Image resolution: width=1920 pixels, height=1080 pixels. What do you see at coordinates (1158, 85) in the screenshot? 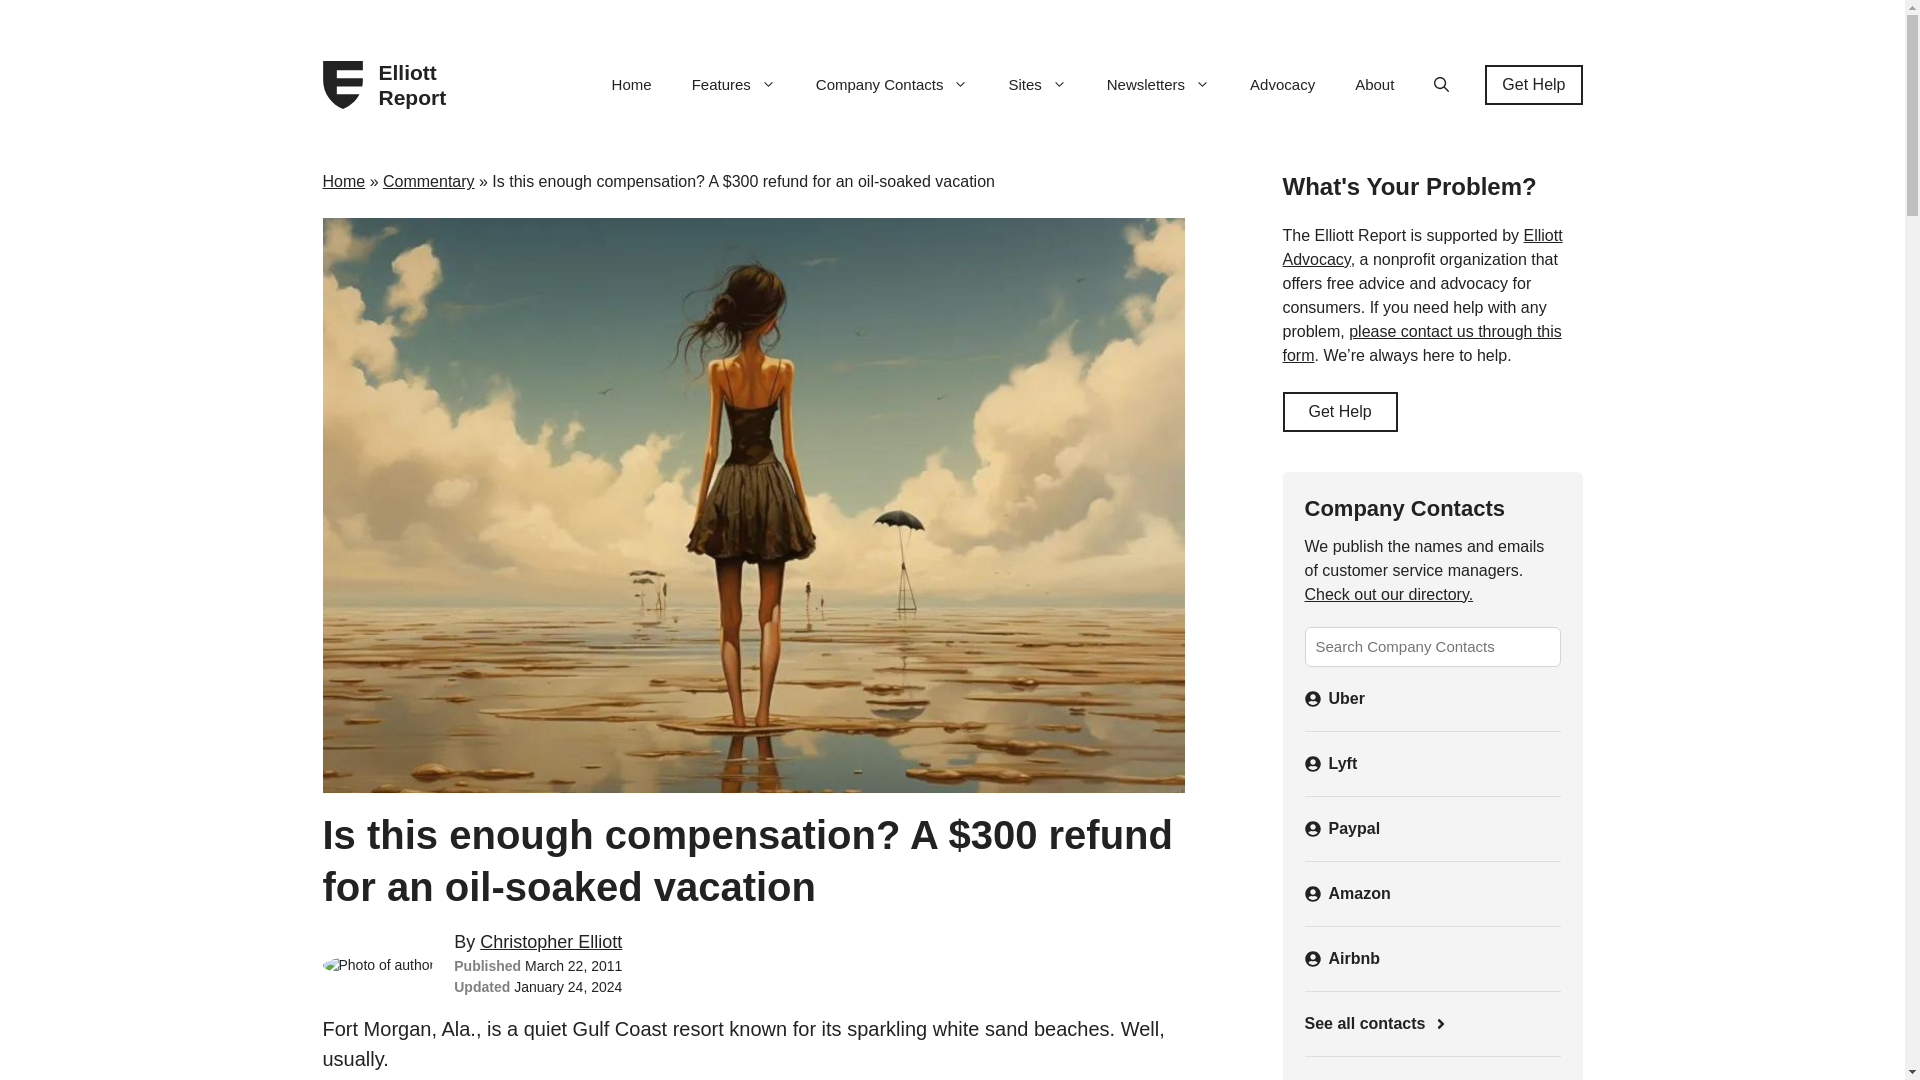
I see `Newsletters` at bounding box center [1158, 85].